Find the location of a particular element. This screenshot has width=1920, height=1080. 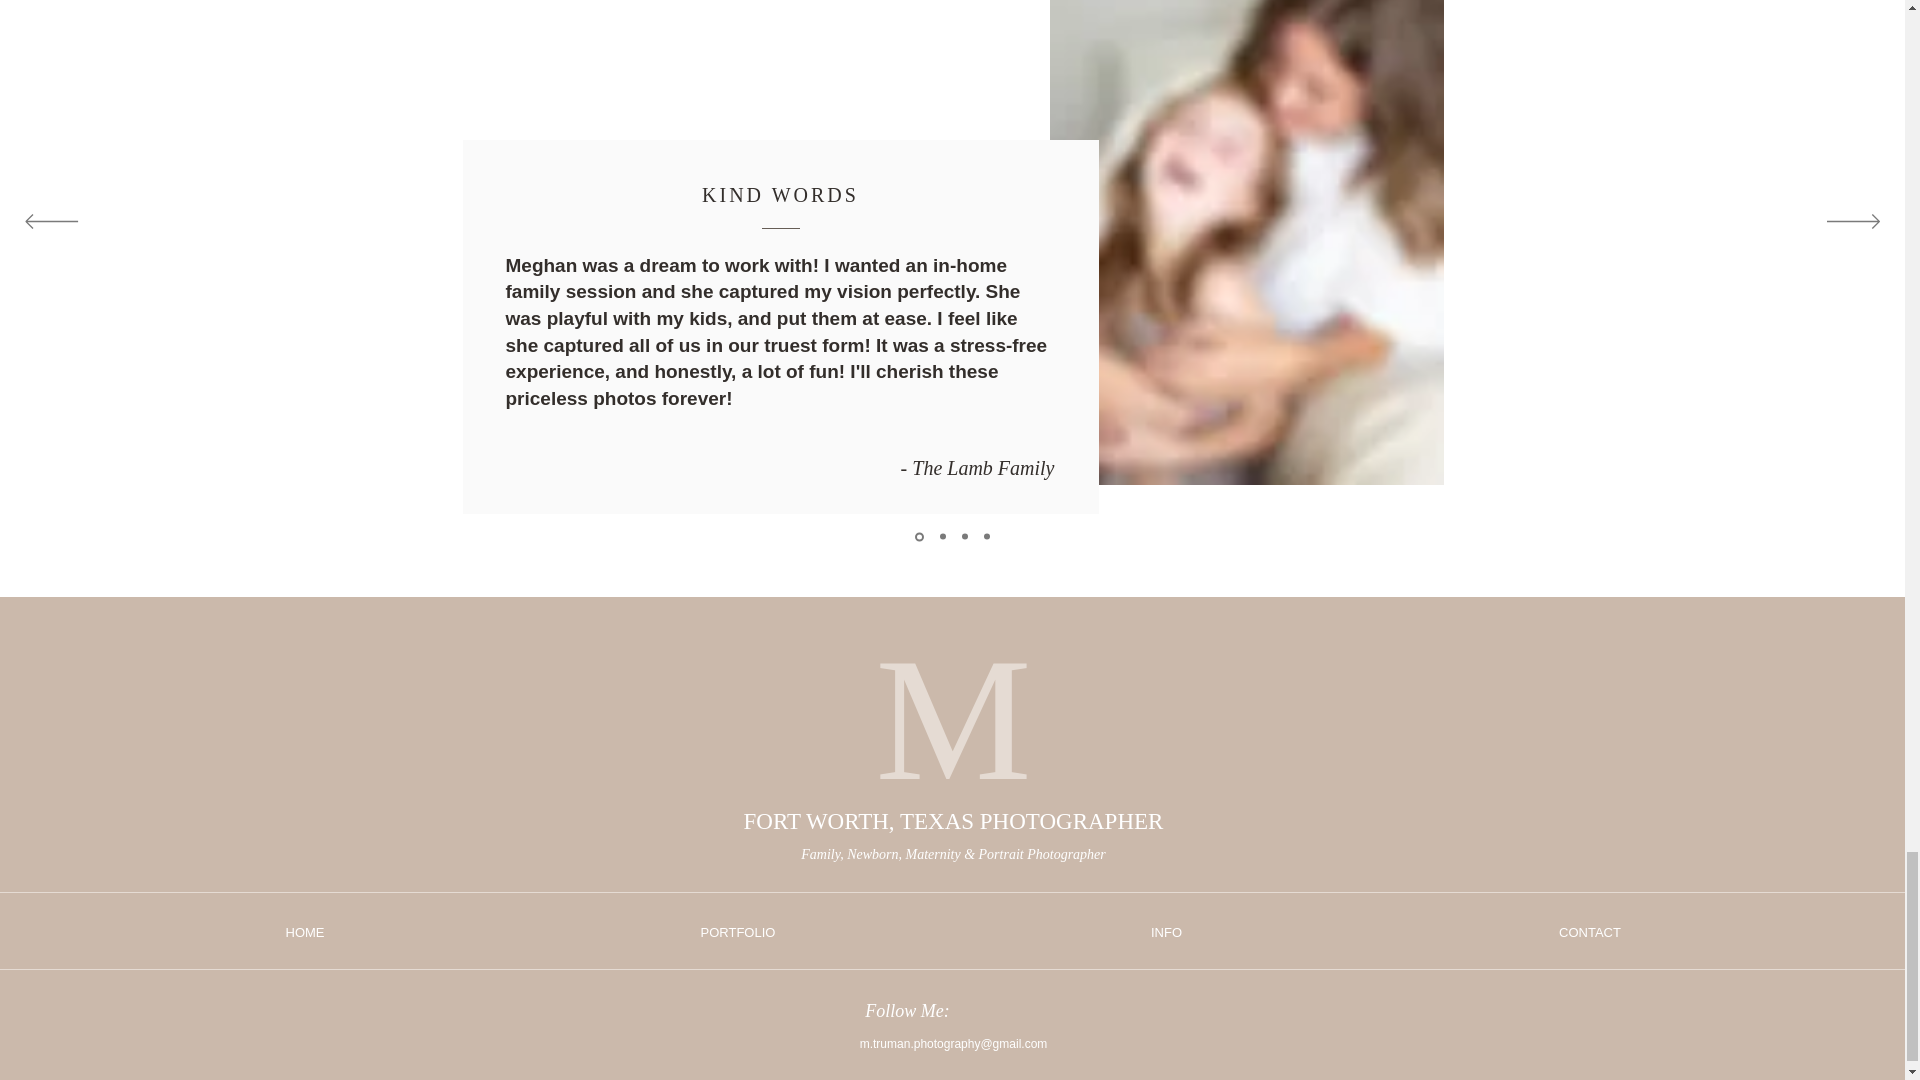

PORTFOLIO is located at coordinates (737, 932).